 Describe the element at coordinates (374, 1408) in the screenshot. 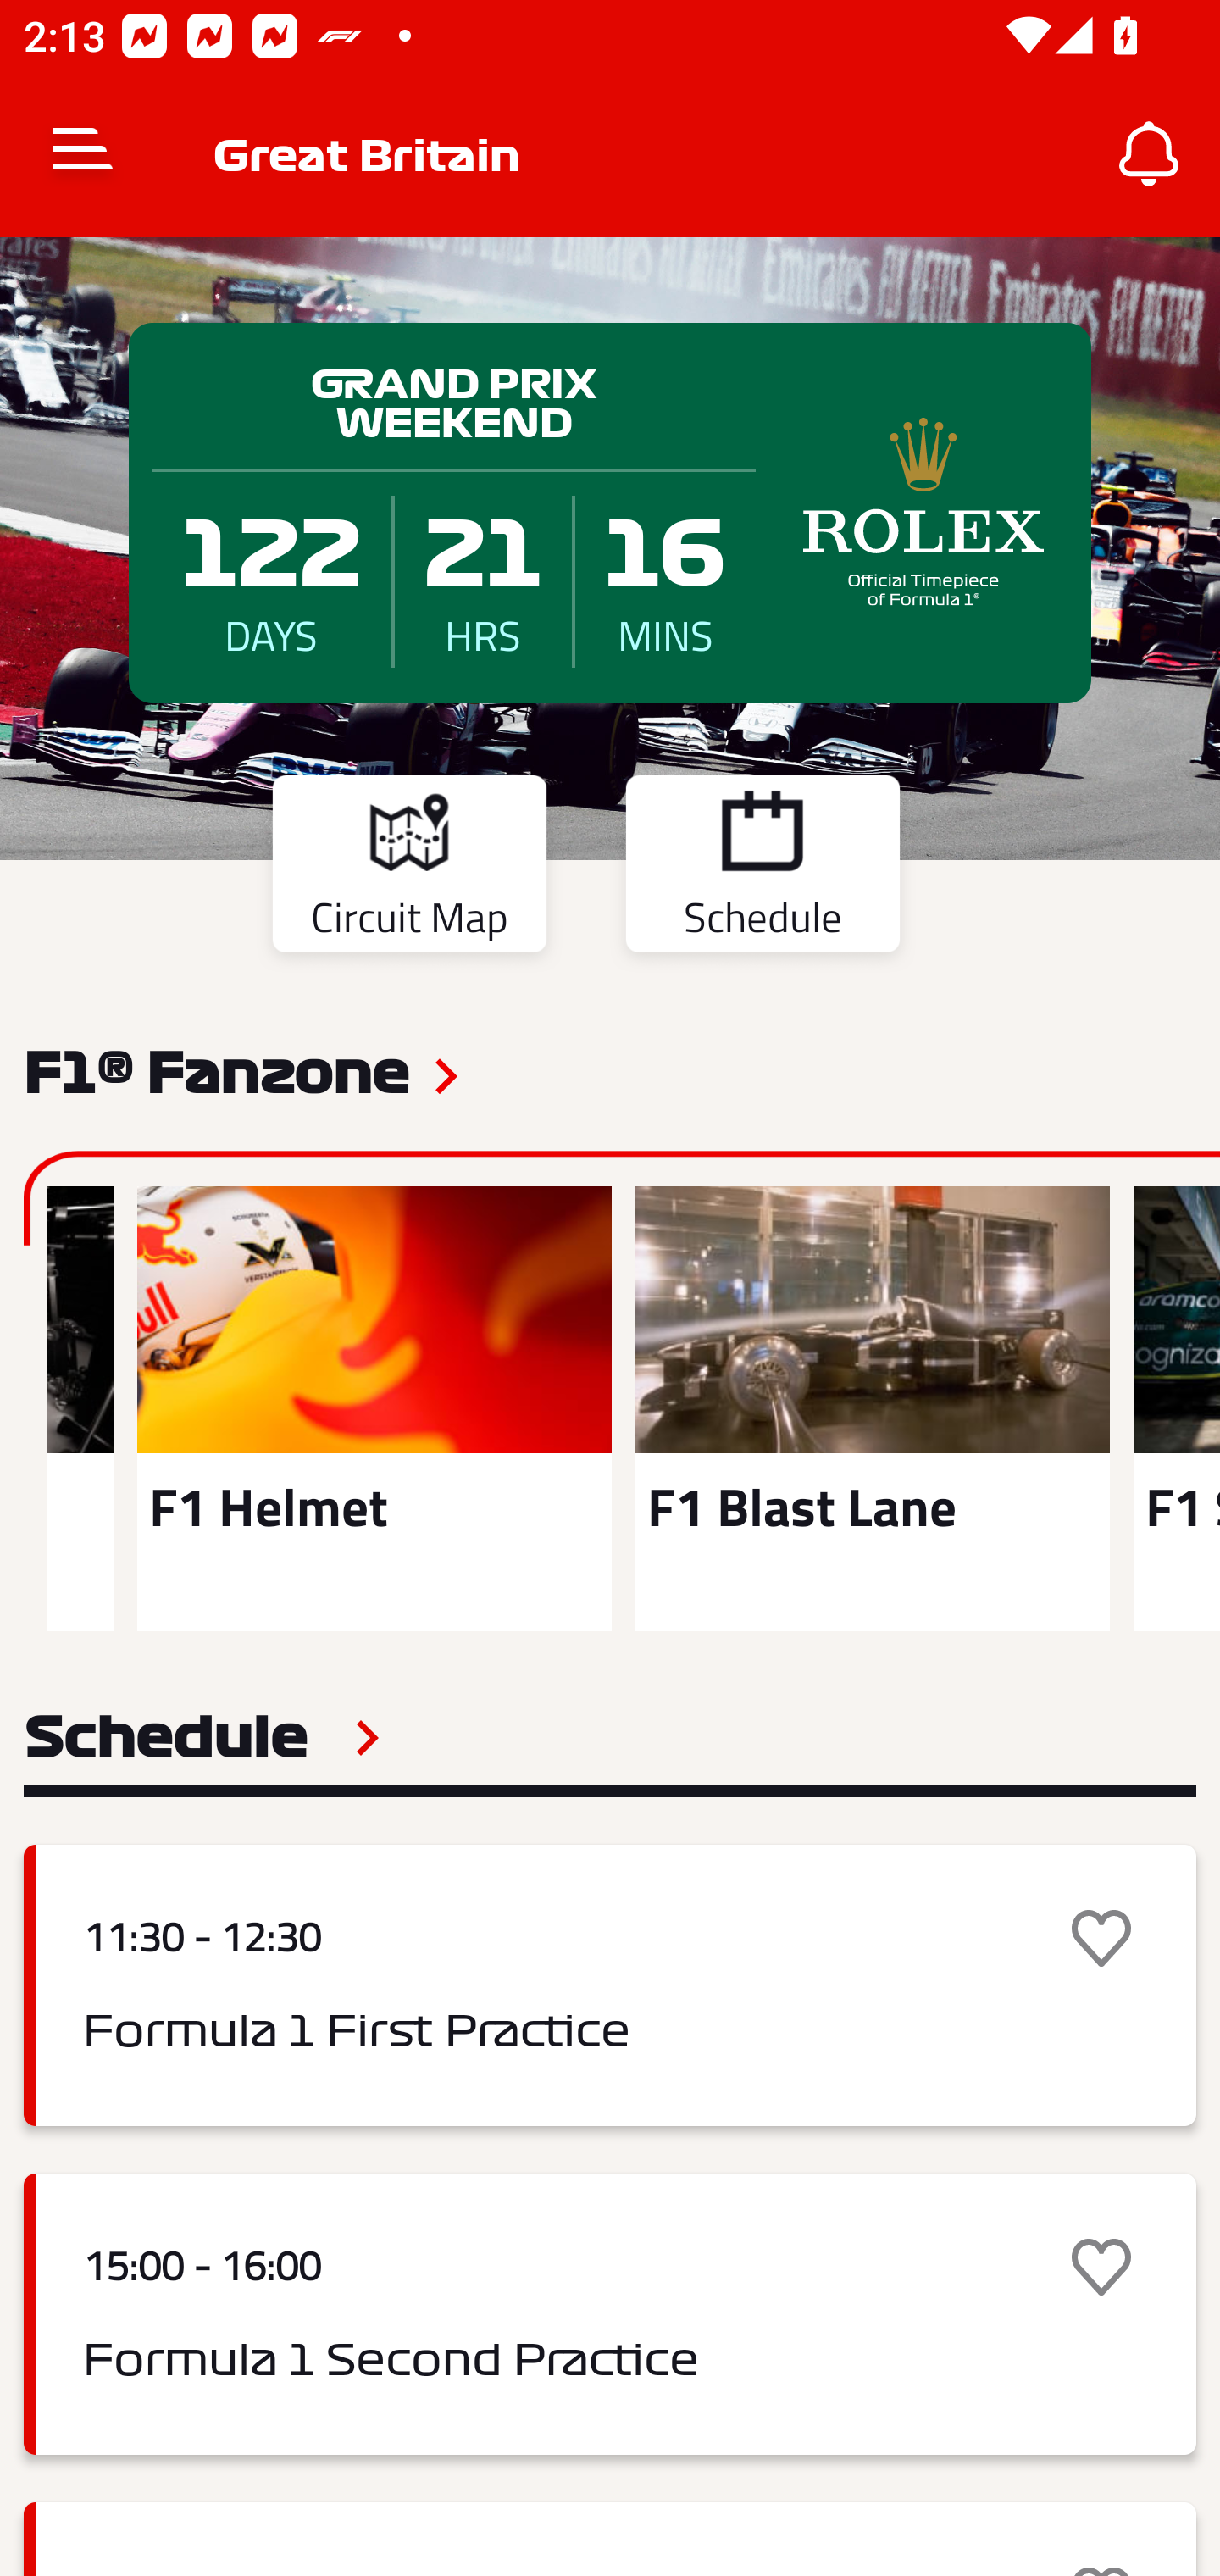

I see `F1 Helmet` at that location.